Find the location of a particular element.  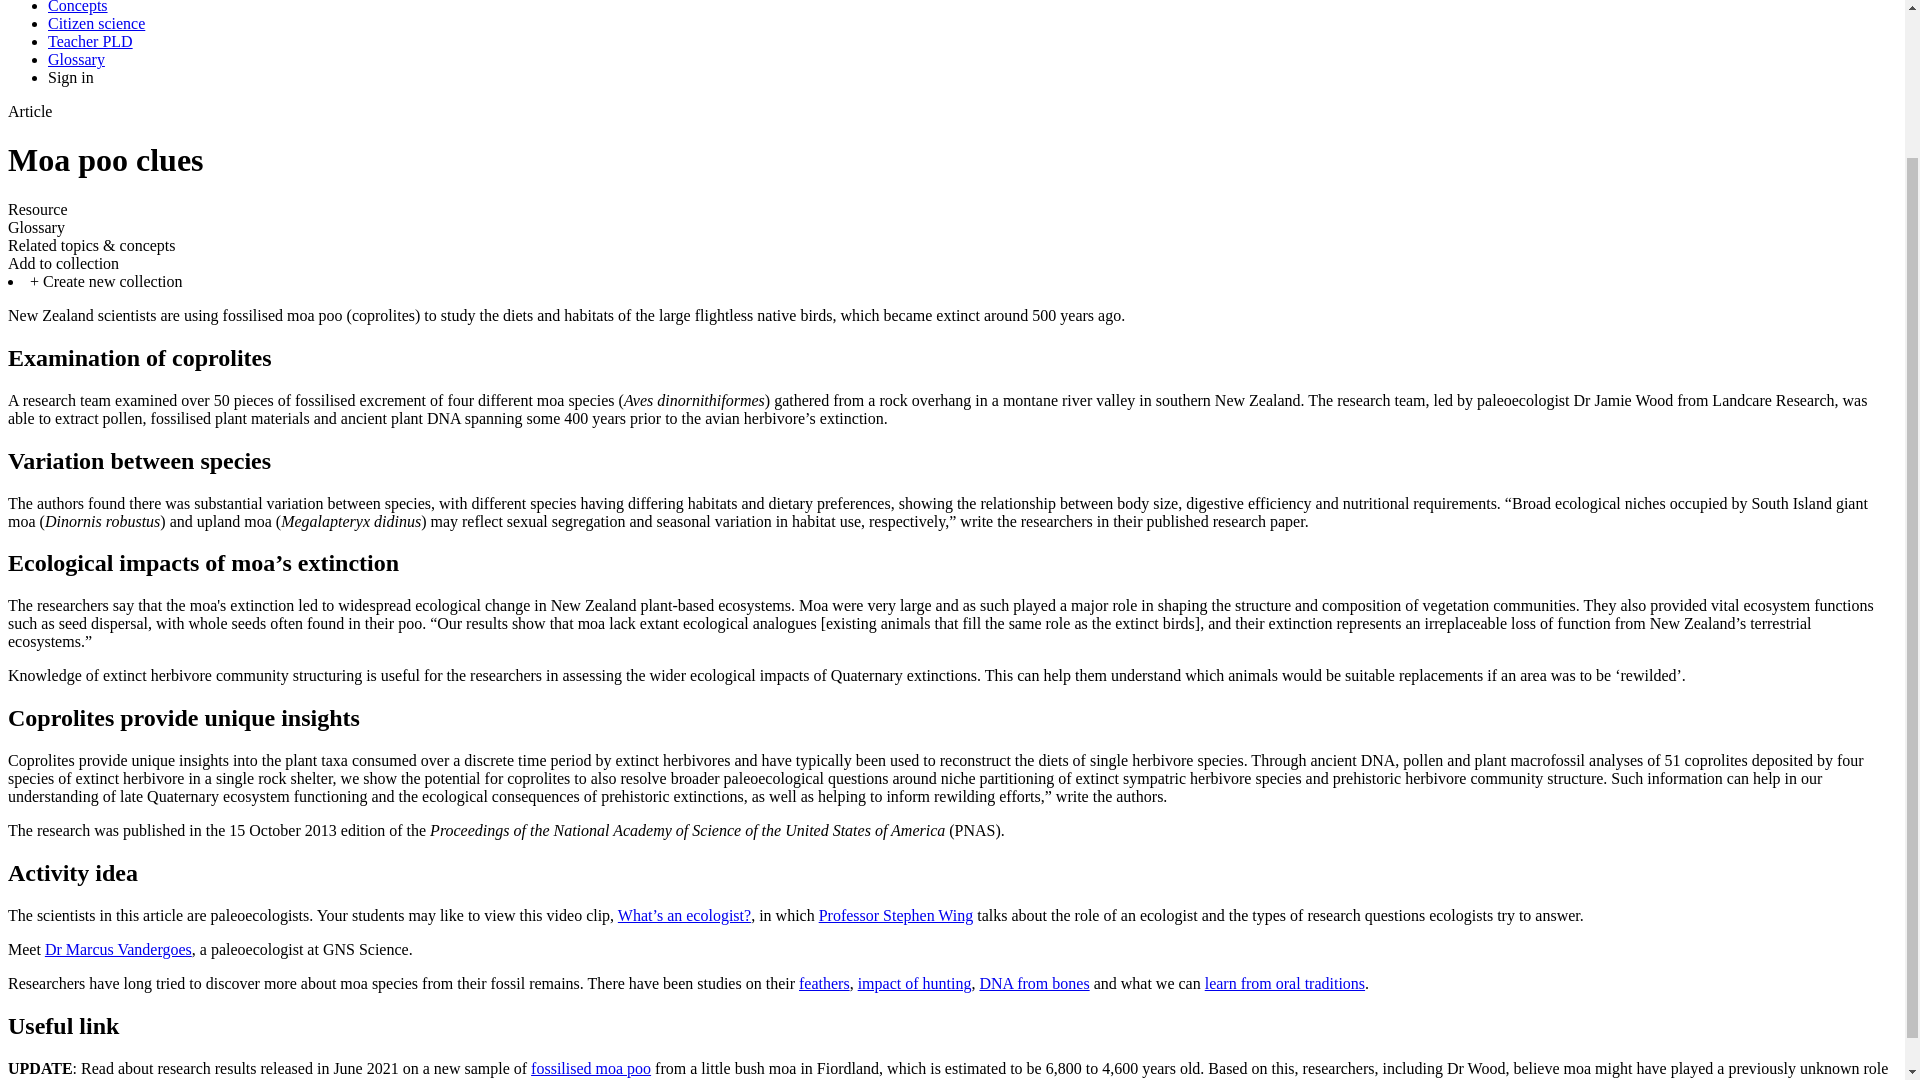

fossilised moa poo is located at coordinates (590, 1068).